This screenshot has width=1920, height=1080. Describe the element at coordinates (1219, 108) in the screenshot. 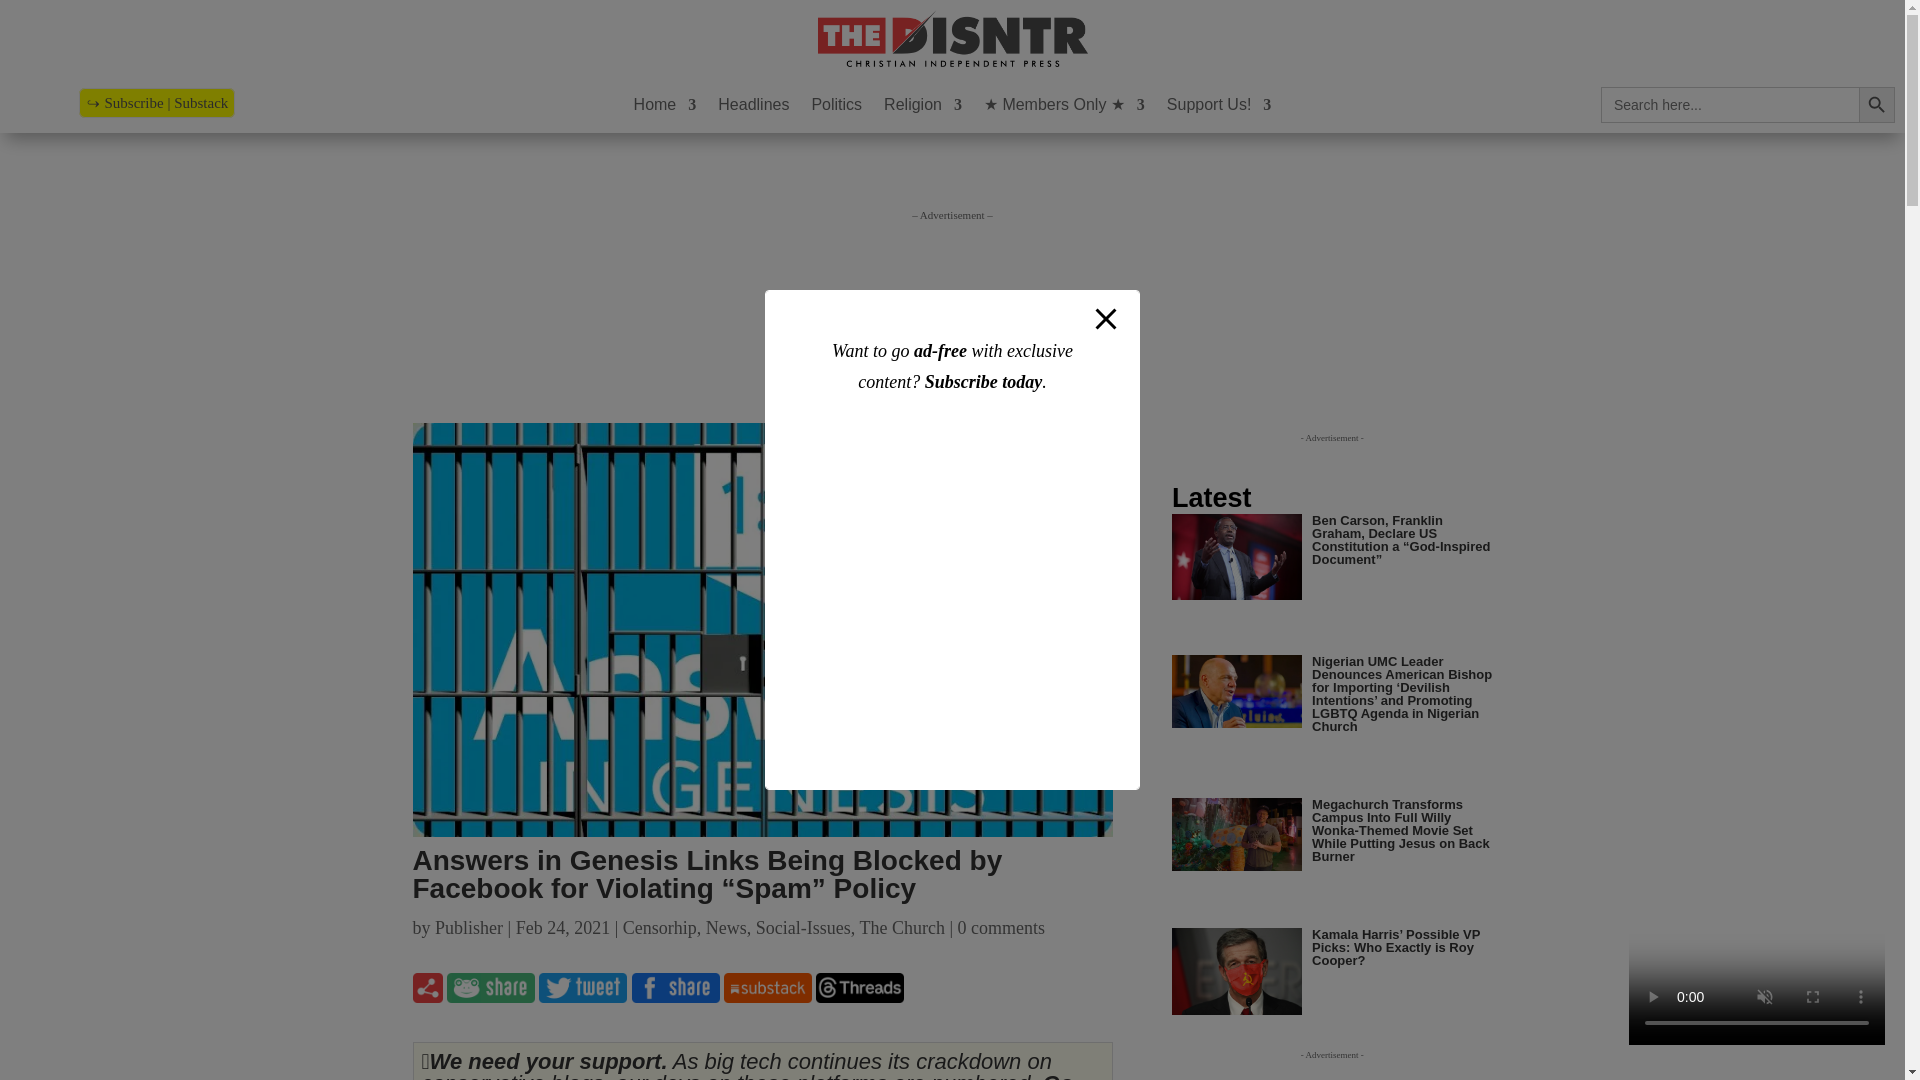

I see `Support Us!` at that location.